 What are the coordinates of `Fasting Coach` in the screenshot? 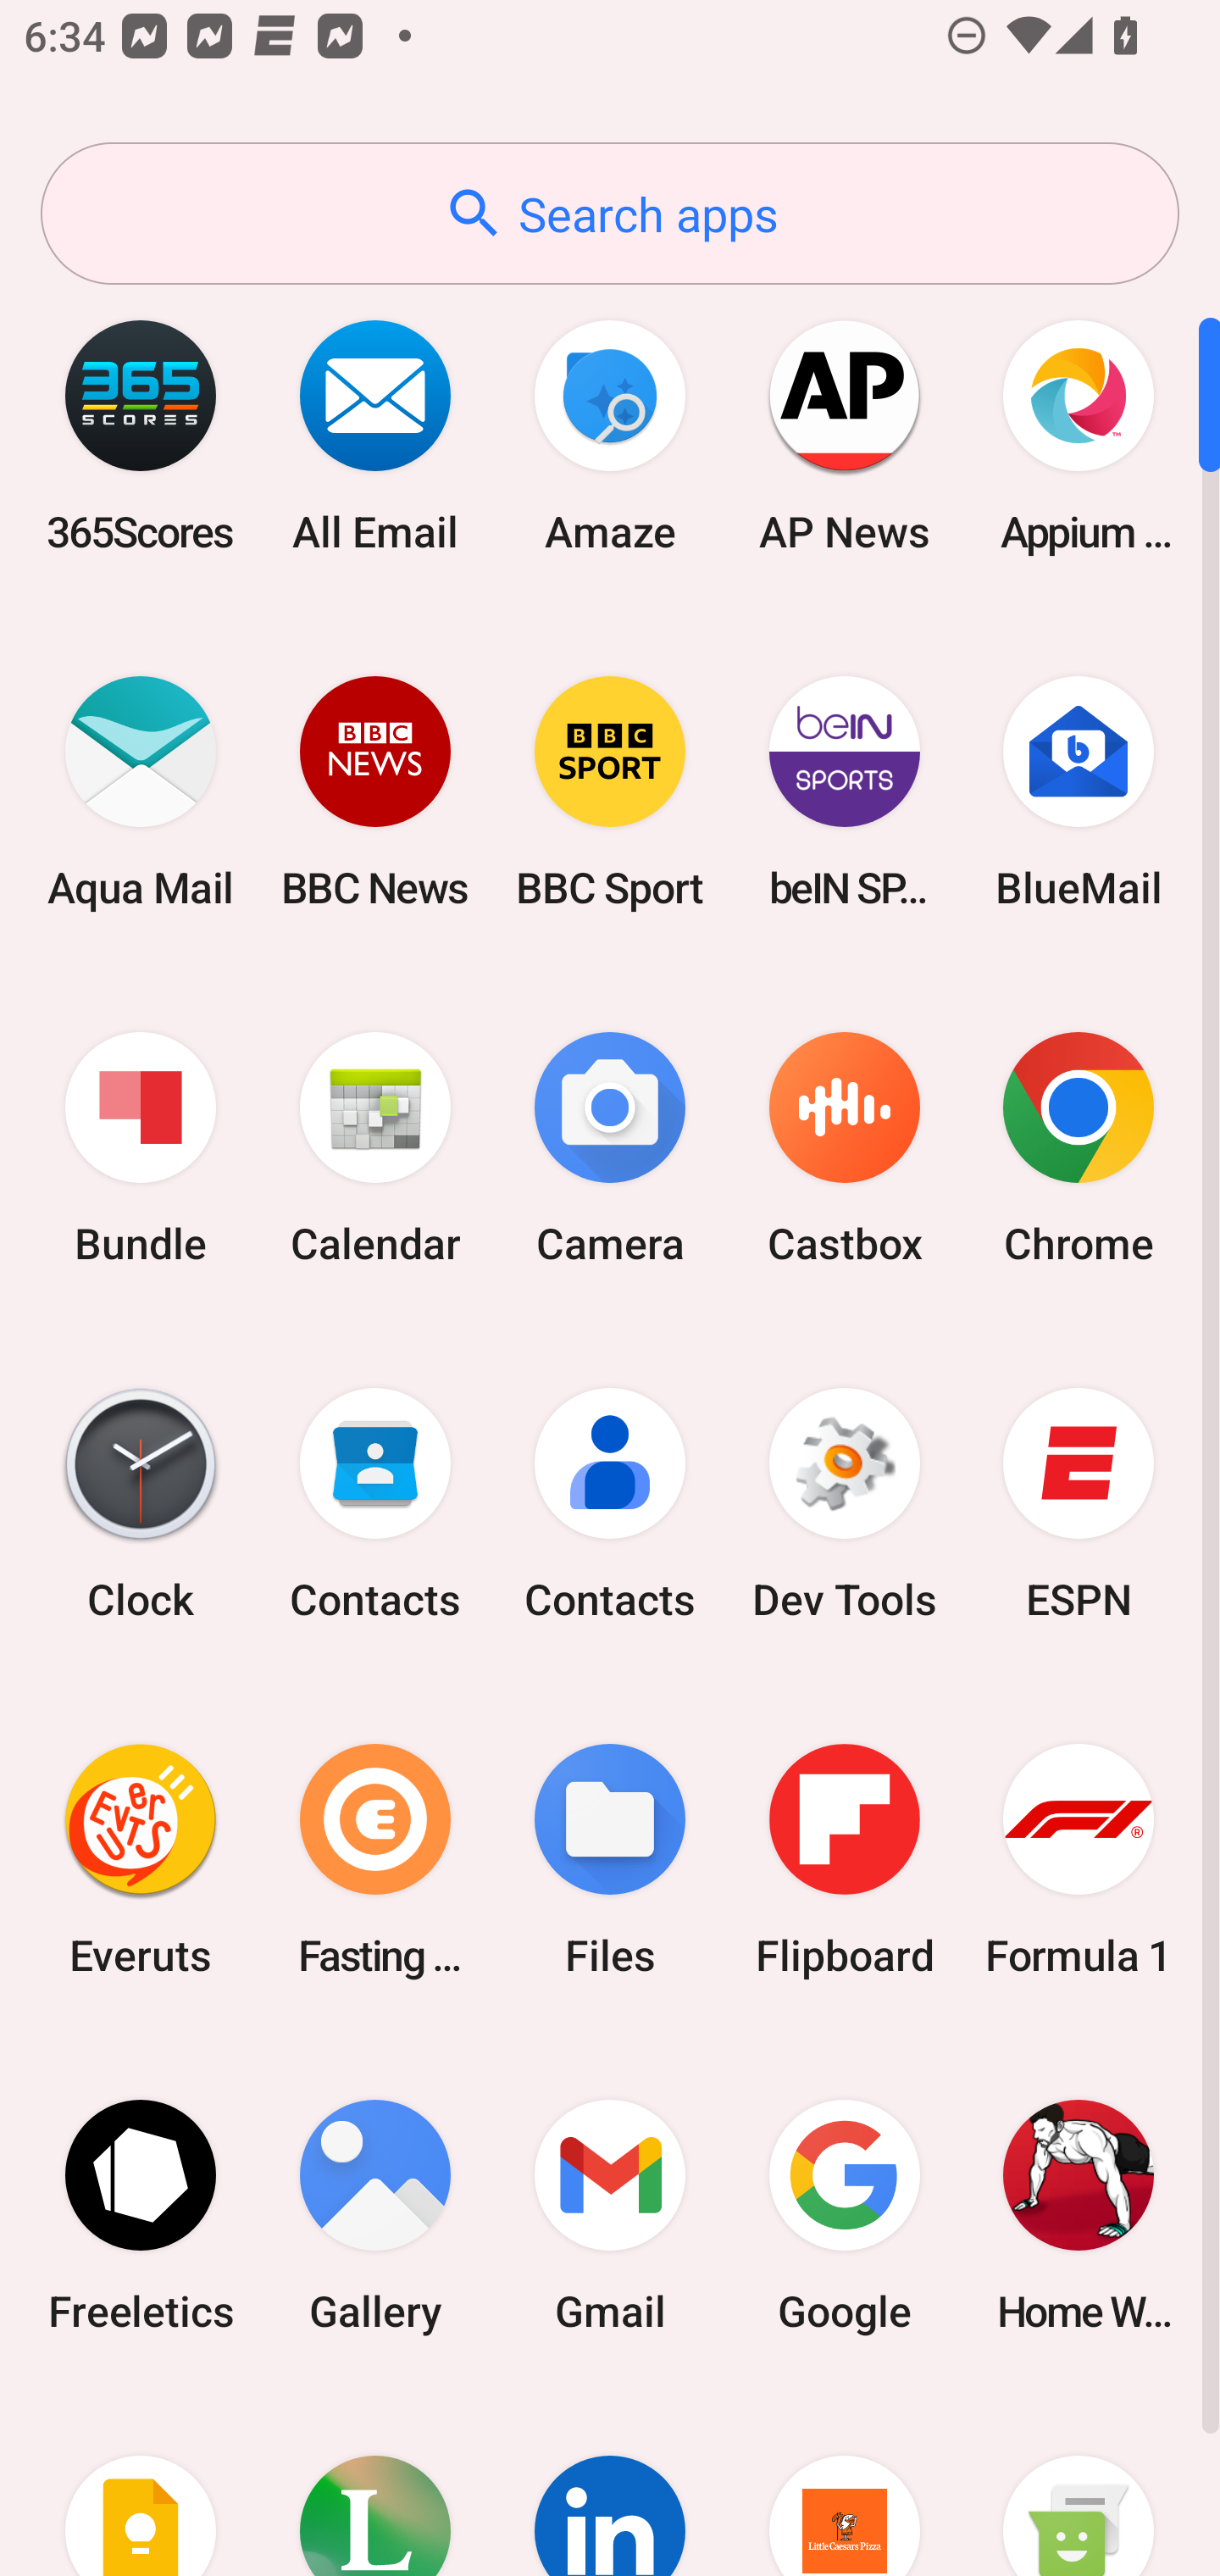 It's located at (375, 1859).